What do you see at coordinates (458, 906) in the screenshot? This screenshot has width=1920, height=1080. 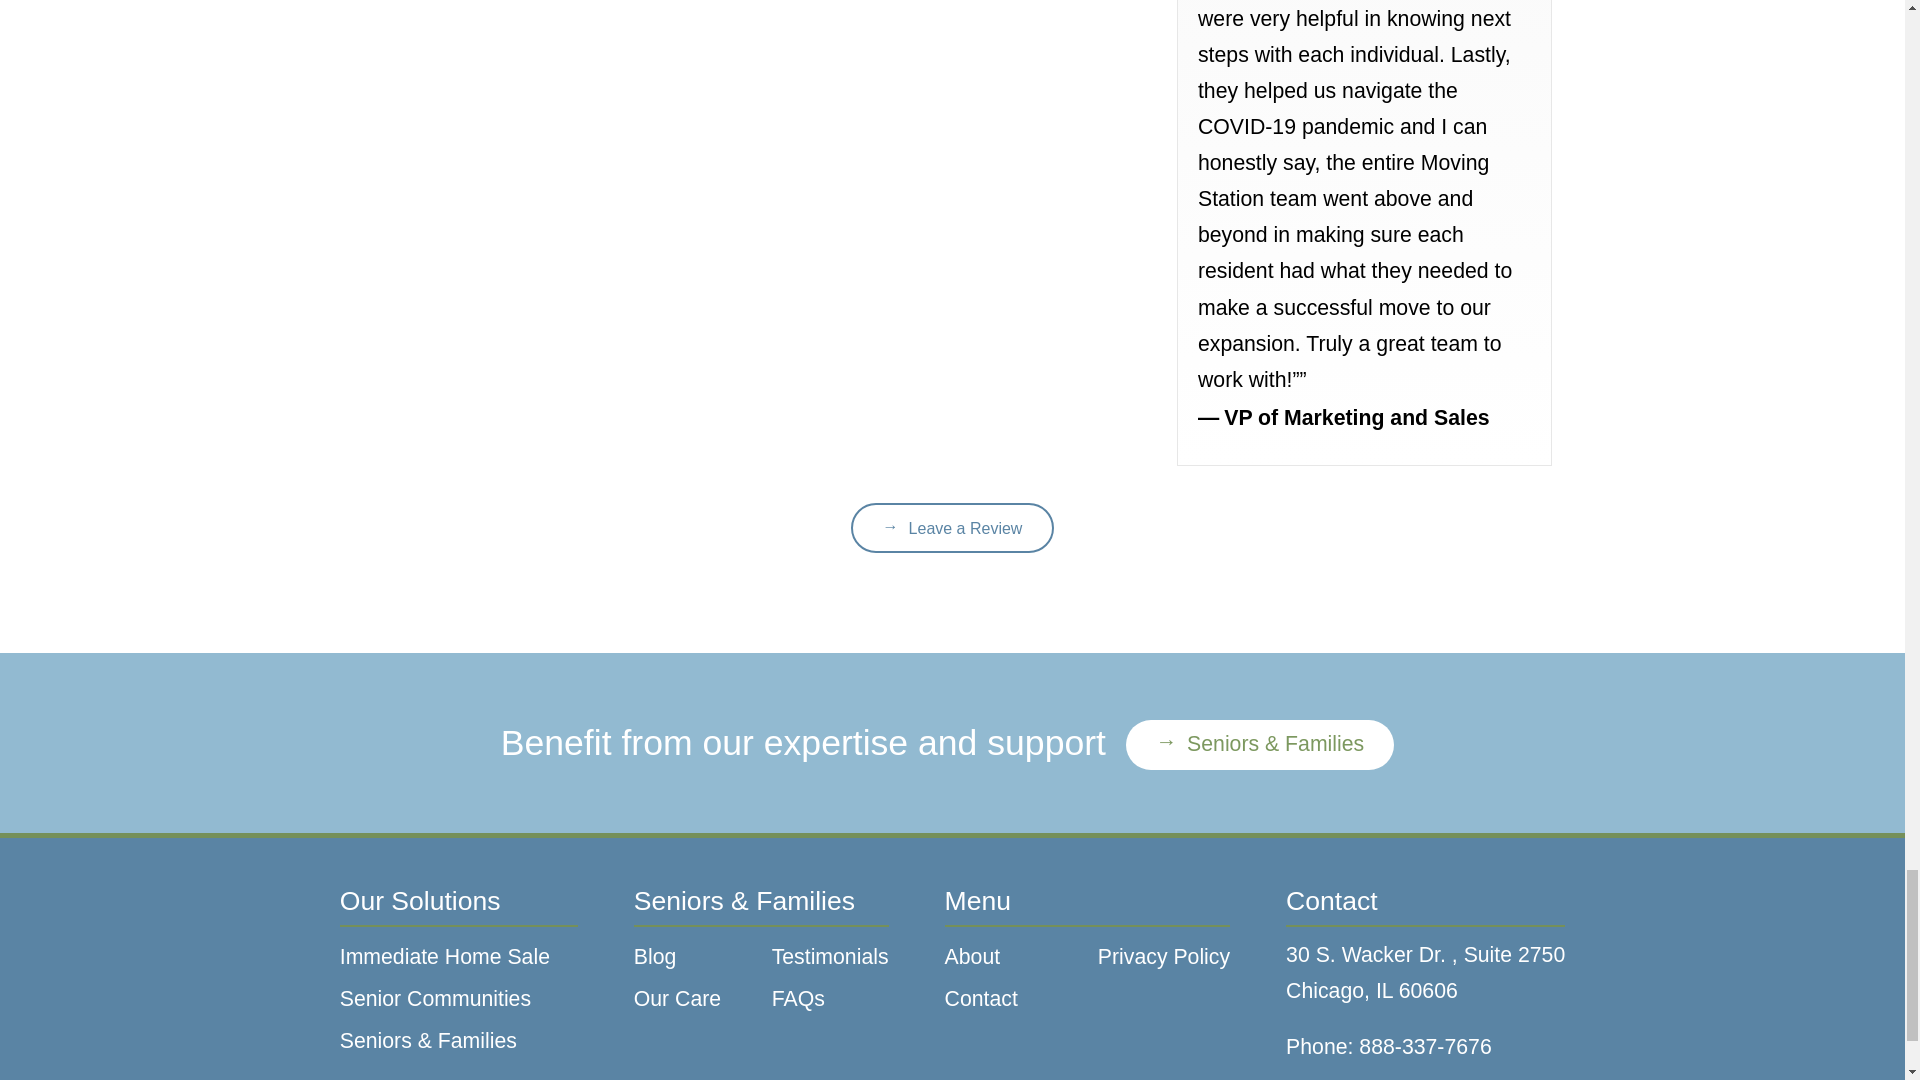 I see `Our Solutions` at bounding box center [458, 906].